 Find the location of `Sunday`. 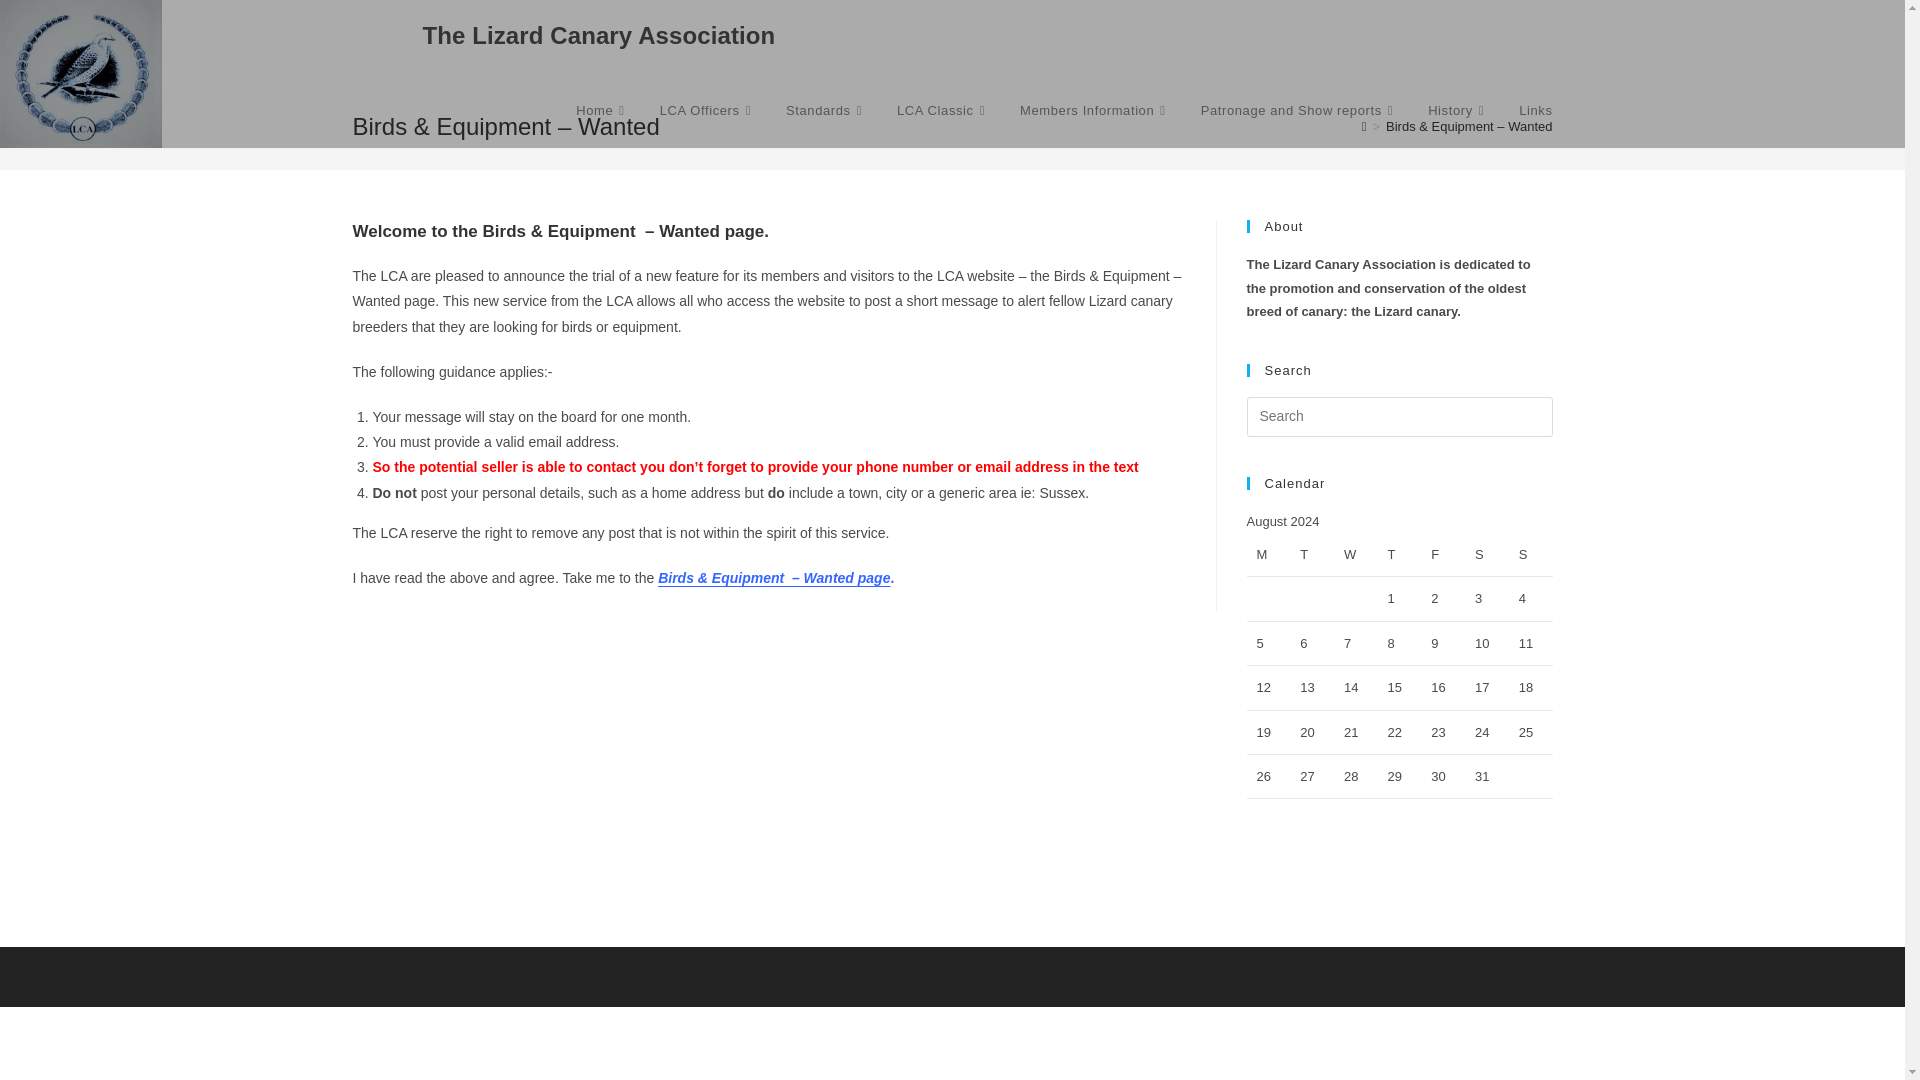

Sunday is located at coordinates (1531, 554).